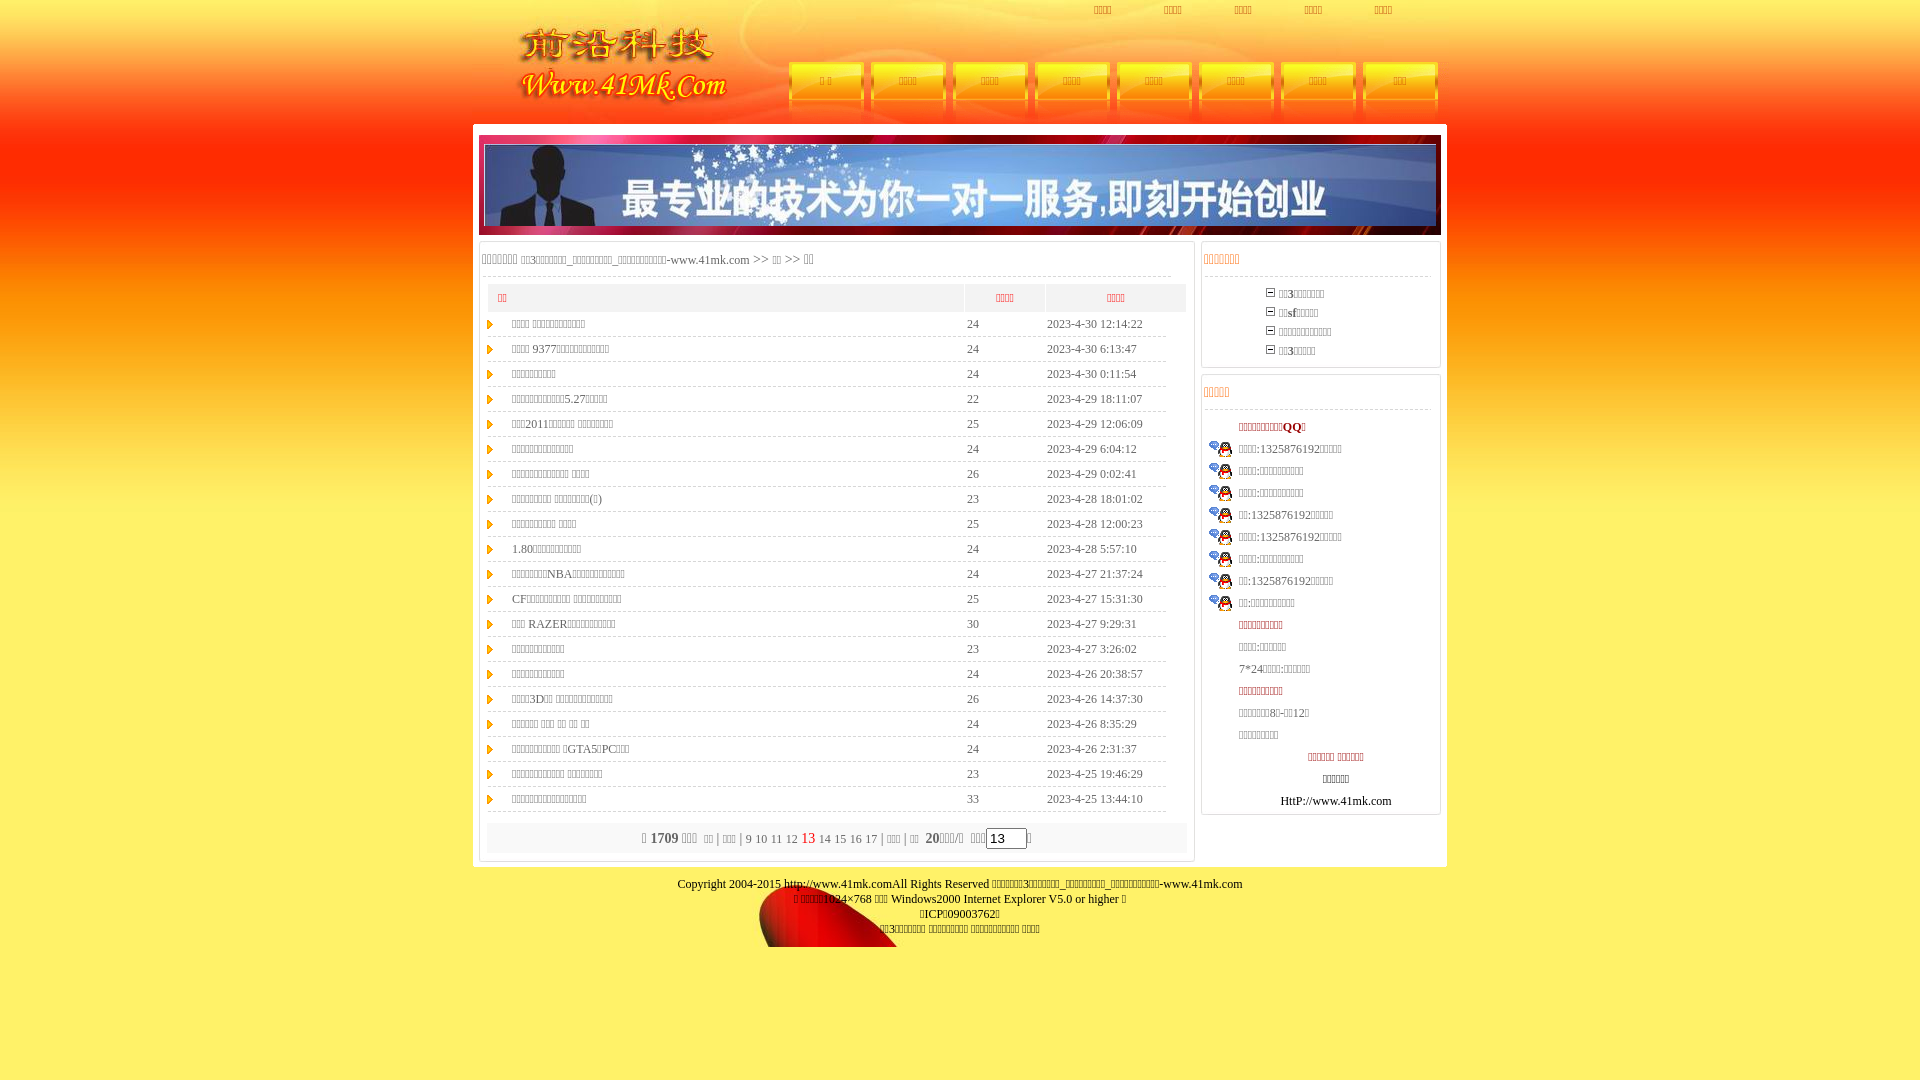 The image size is (1920, 1080). What do you see at coordinates (973, 473) in the screenshot?
I see `26` at bounding box center [973, 473].